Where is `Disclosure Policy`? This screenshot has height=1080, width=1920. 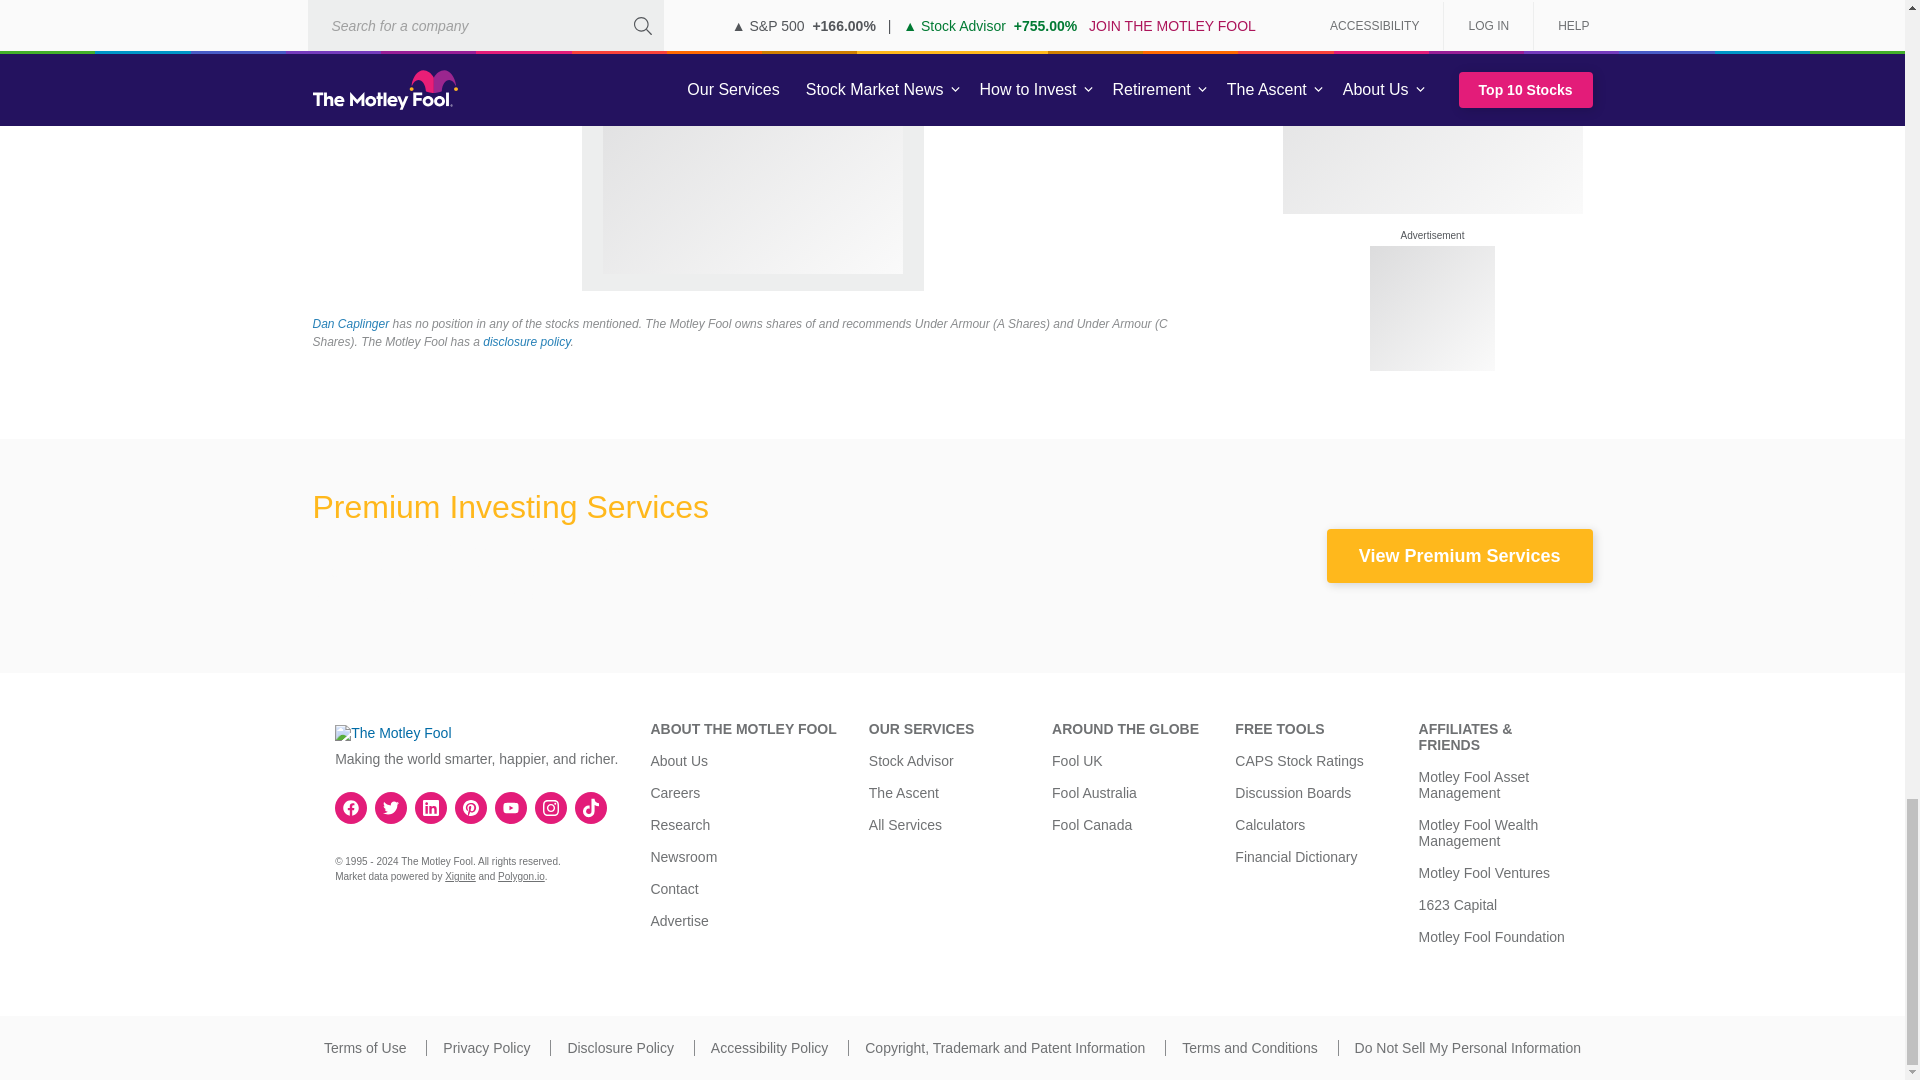
Disclosure Policy is located at coordinates (620, 1048).